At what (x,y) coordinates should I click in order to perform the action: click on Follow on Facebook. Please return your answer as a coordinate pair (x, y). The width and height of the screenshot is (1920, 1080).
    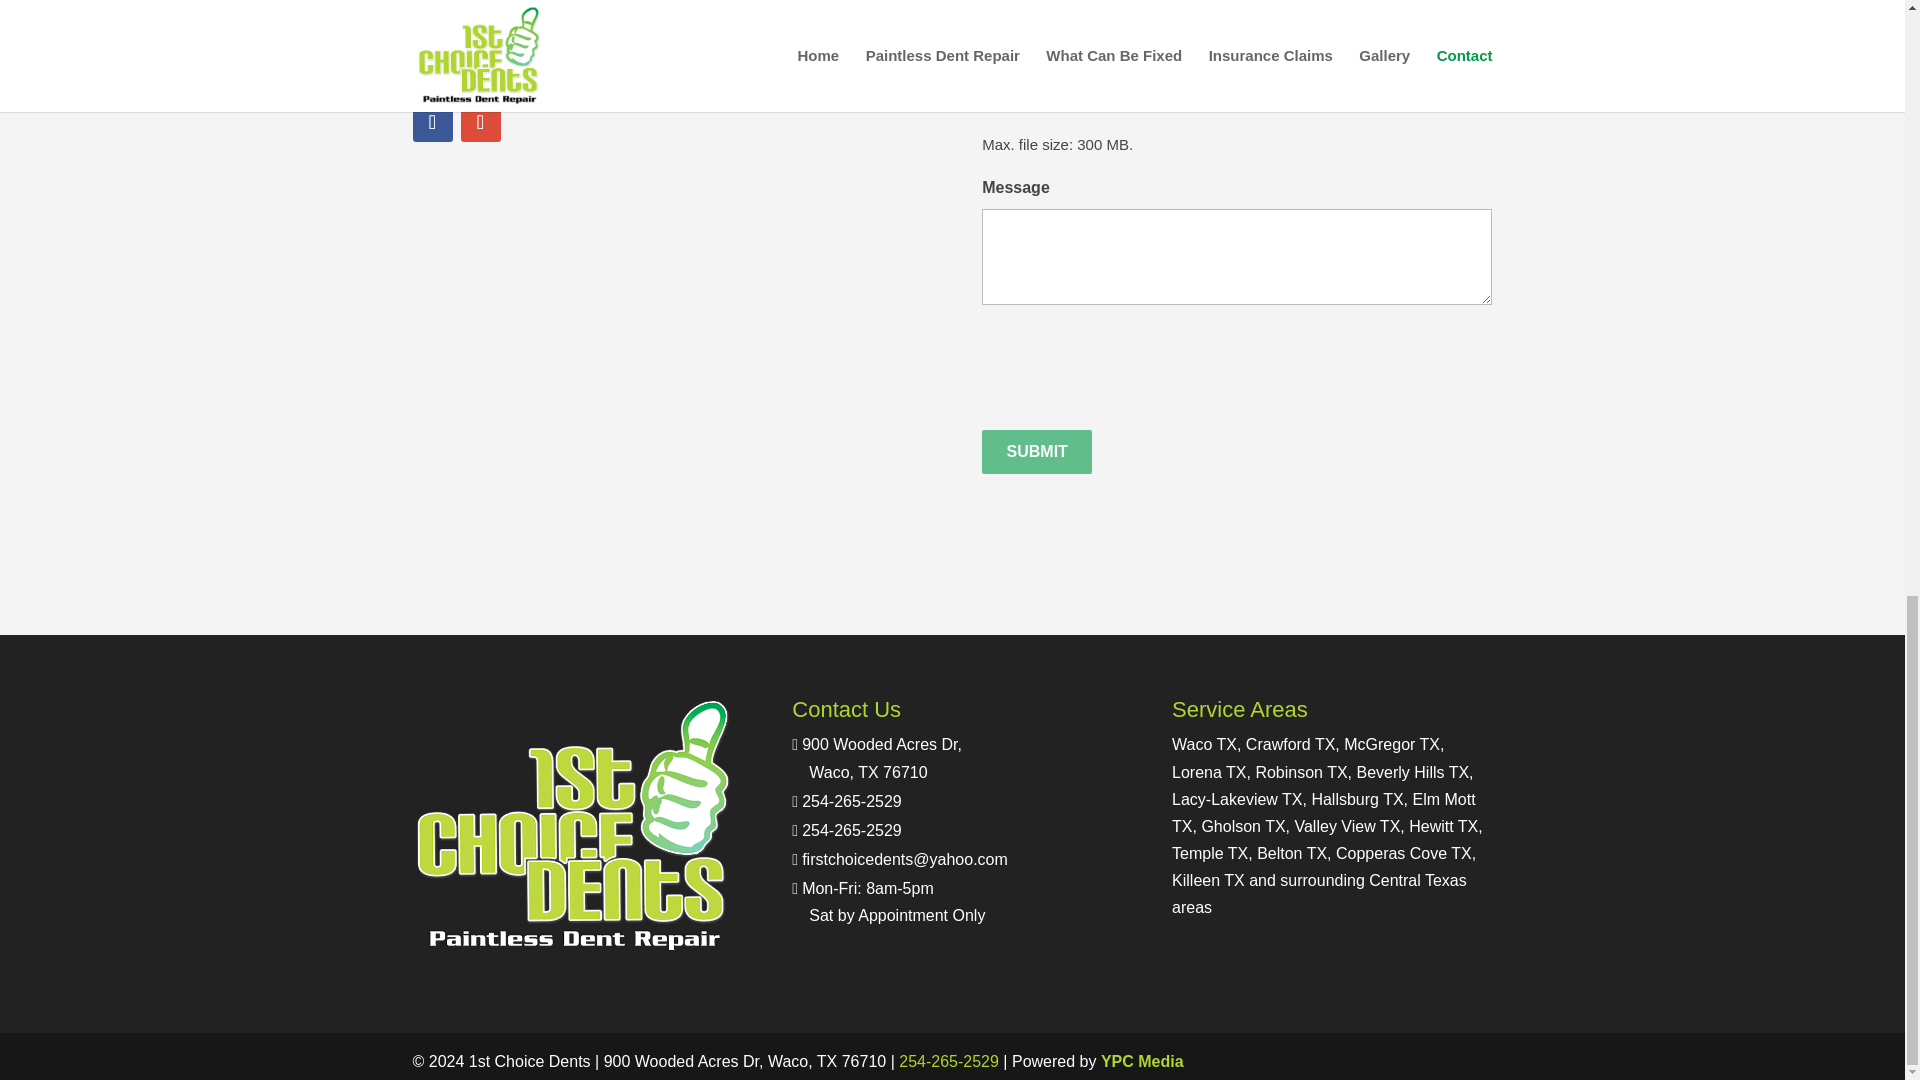
    Looking at the image, I should click on (876, 757).